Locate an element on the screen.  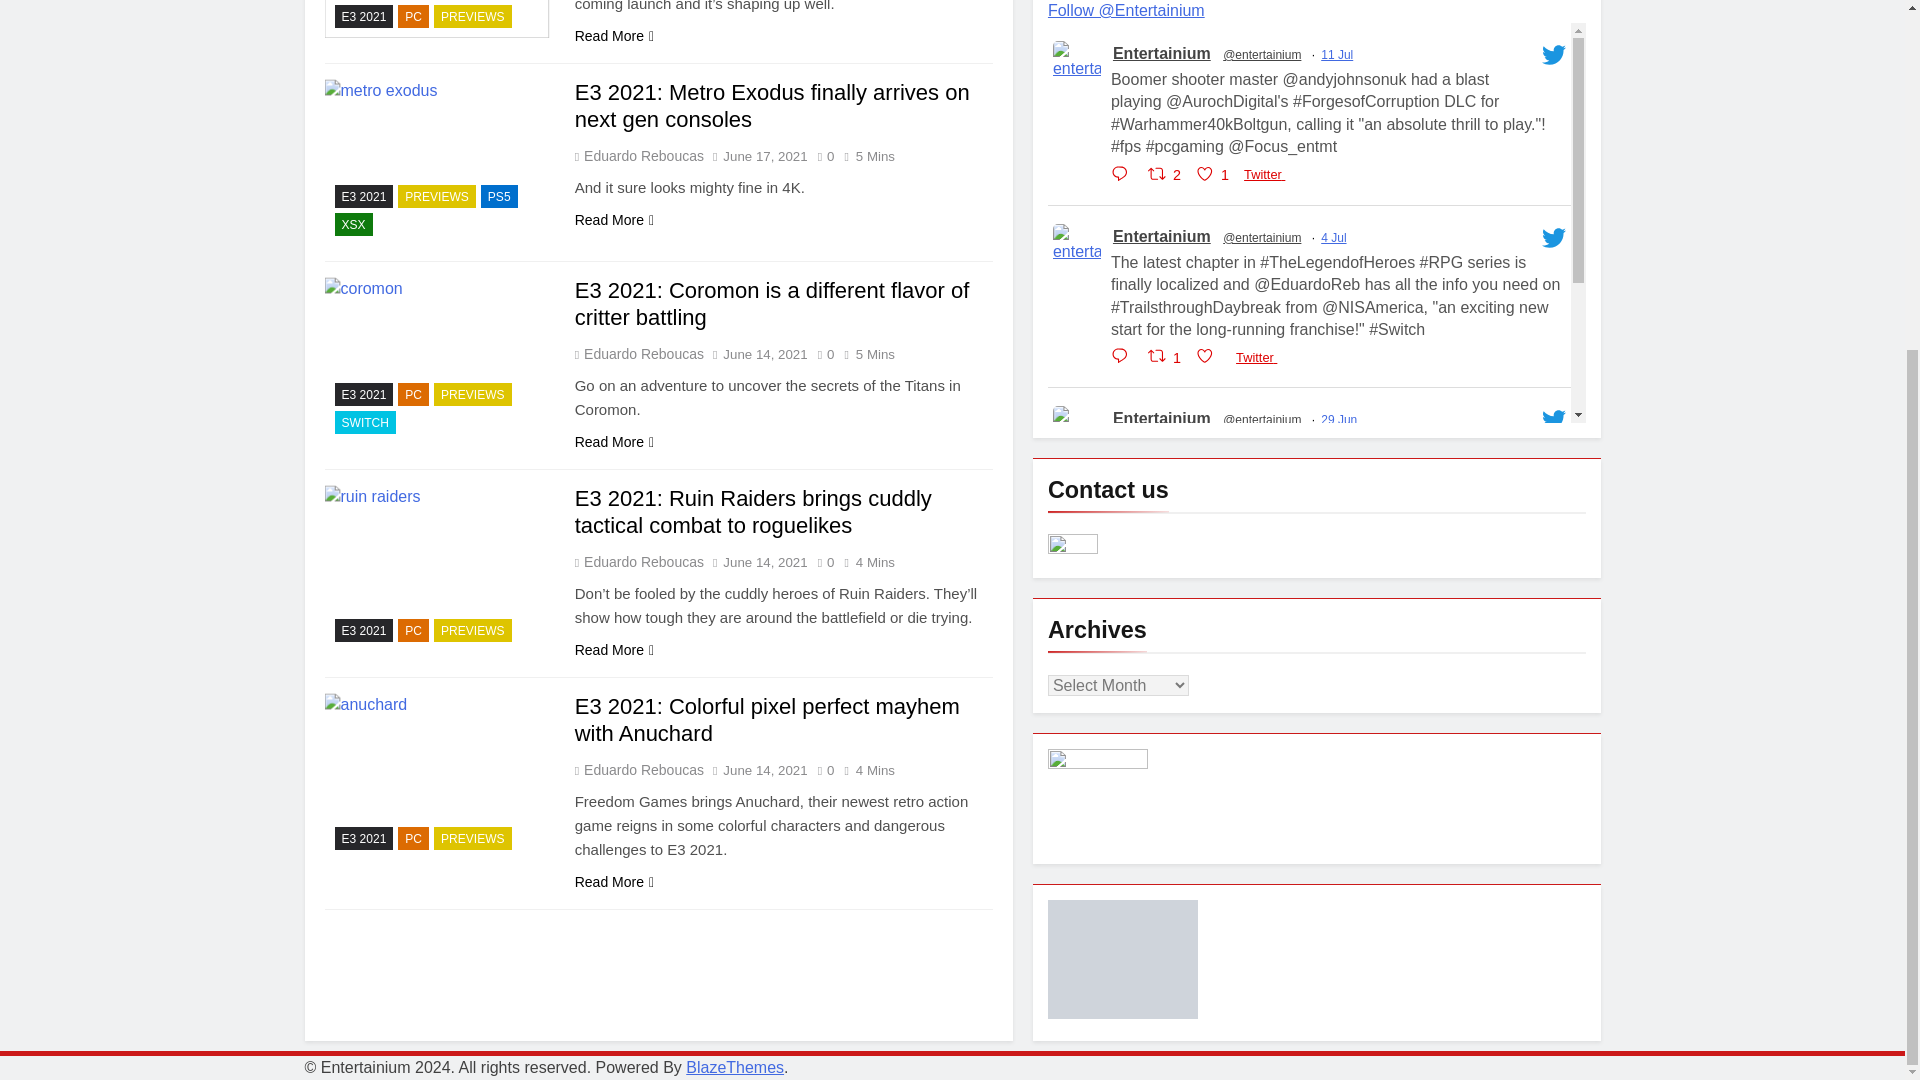
PREVIEWS is located at coordinates (472, 16).